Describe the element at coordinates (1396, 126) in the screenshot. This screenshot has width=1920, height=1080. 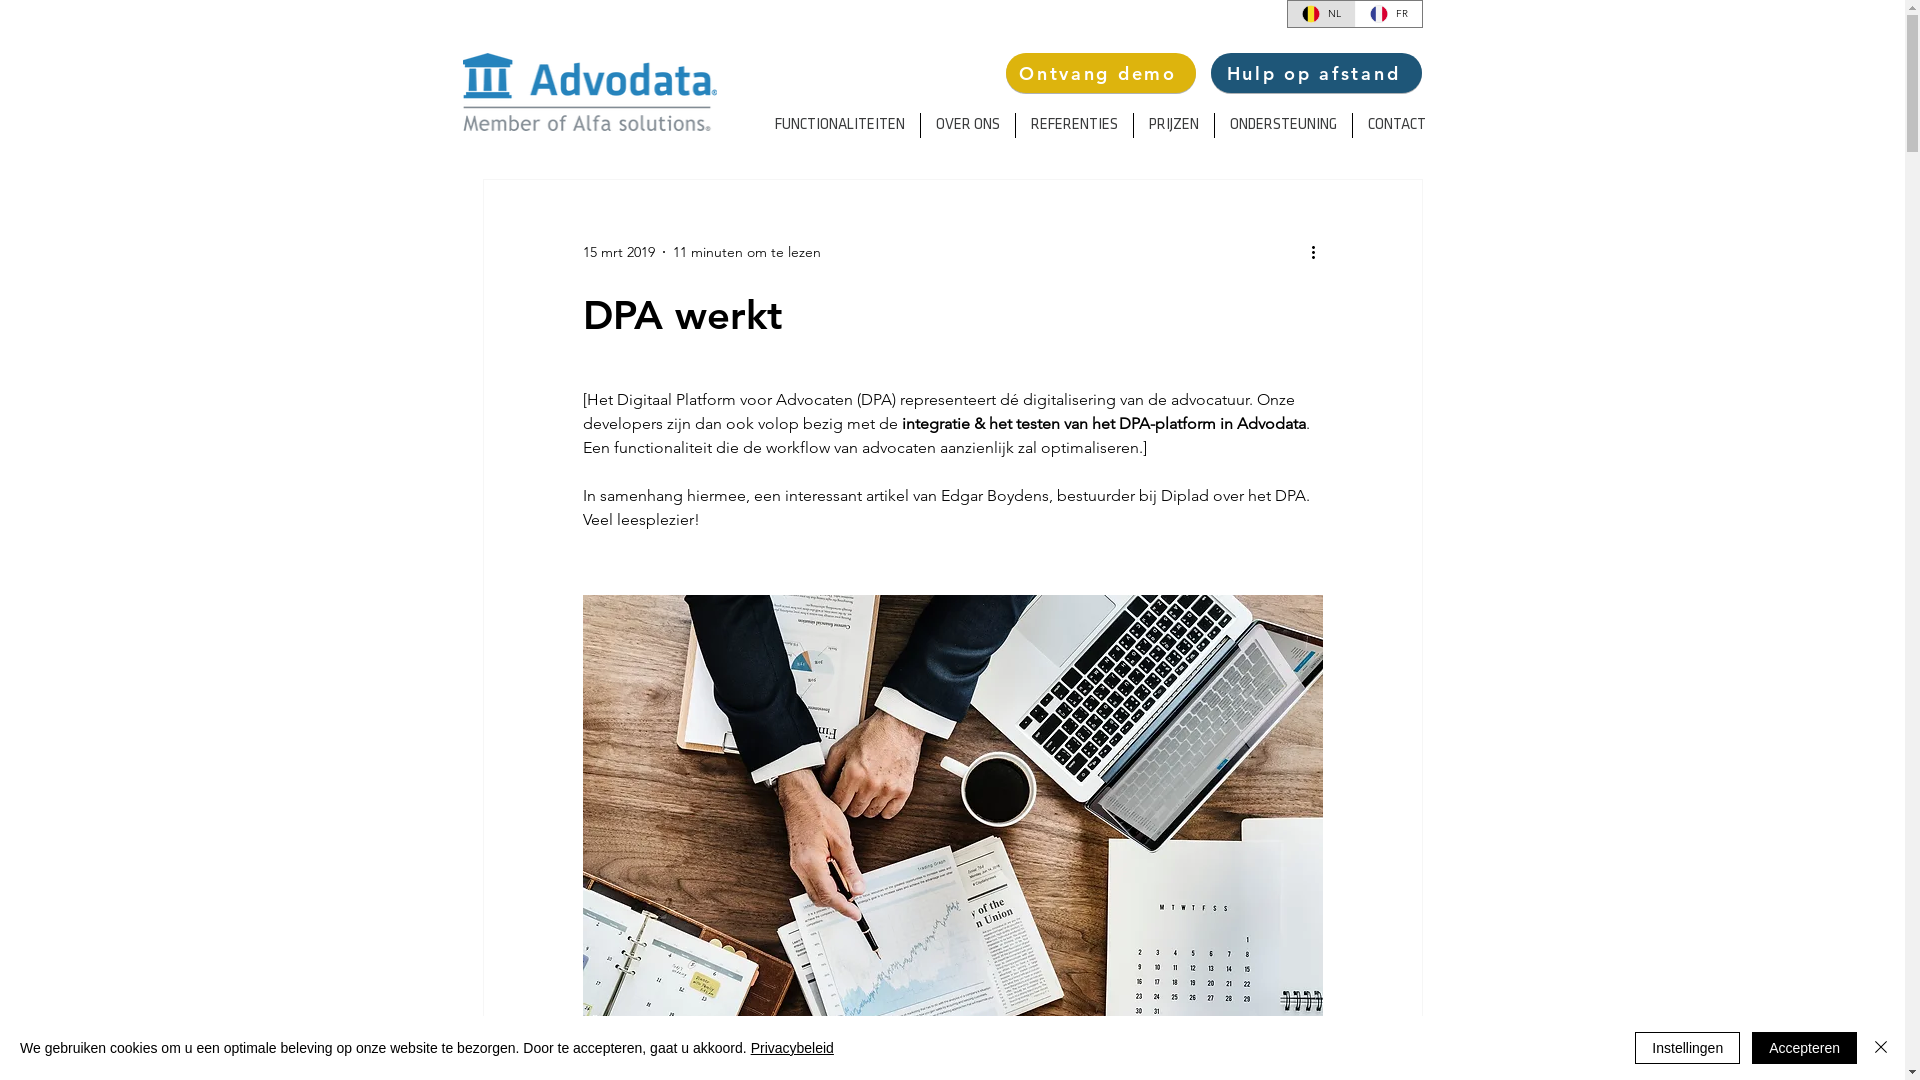
I see `CONTACT` at that location.